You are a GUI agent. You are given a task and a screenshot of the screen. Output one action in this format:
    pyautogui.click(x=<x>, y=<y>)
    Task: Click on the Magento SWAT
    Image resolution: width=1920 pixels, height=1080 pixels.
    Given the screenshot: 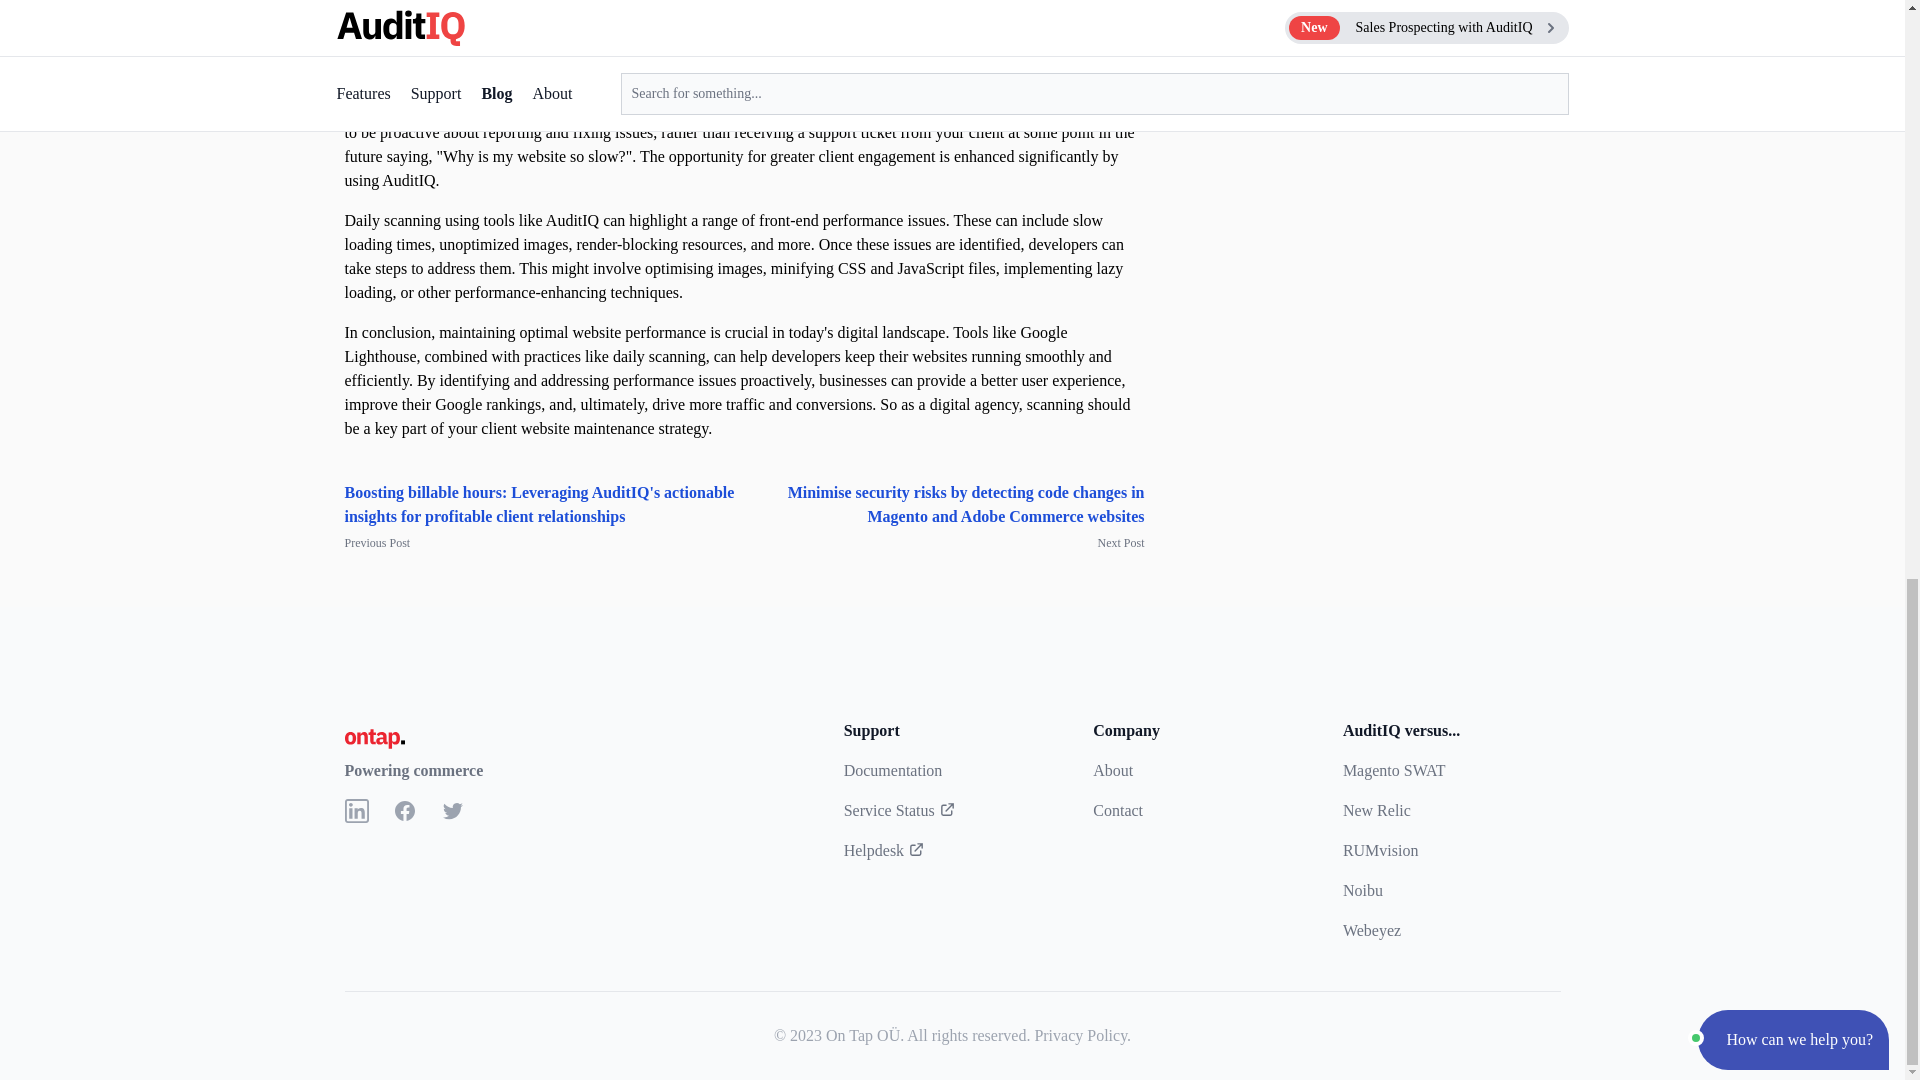 What is the action you would take?
    pyautogui.click(x=1394, y=770)
    